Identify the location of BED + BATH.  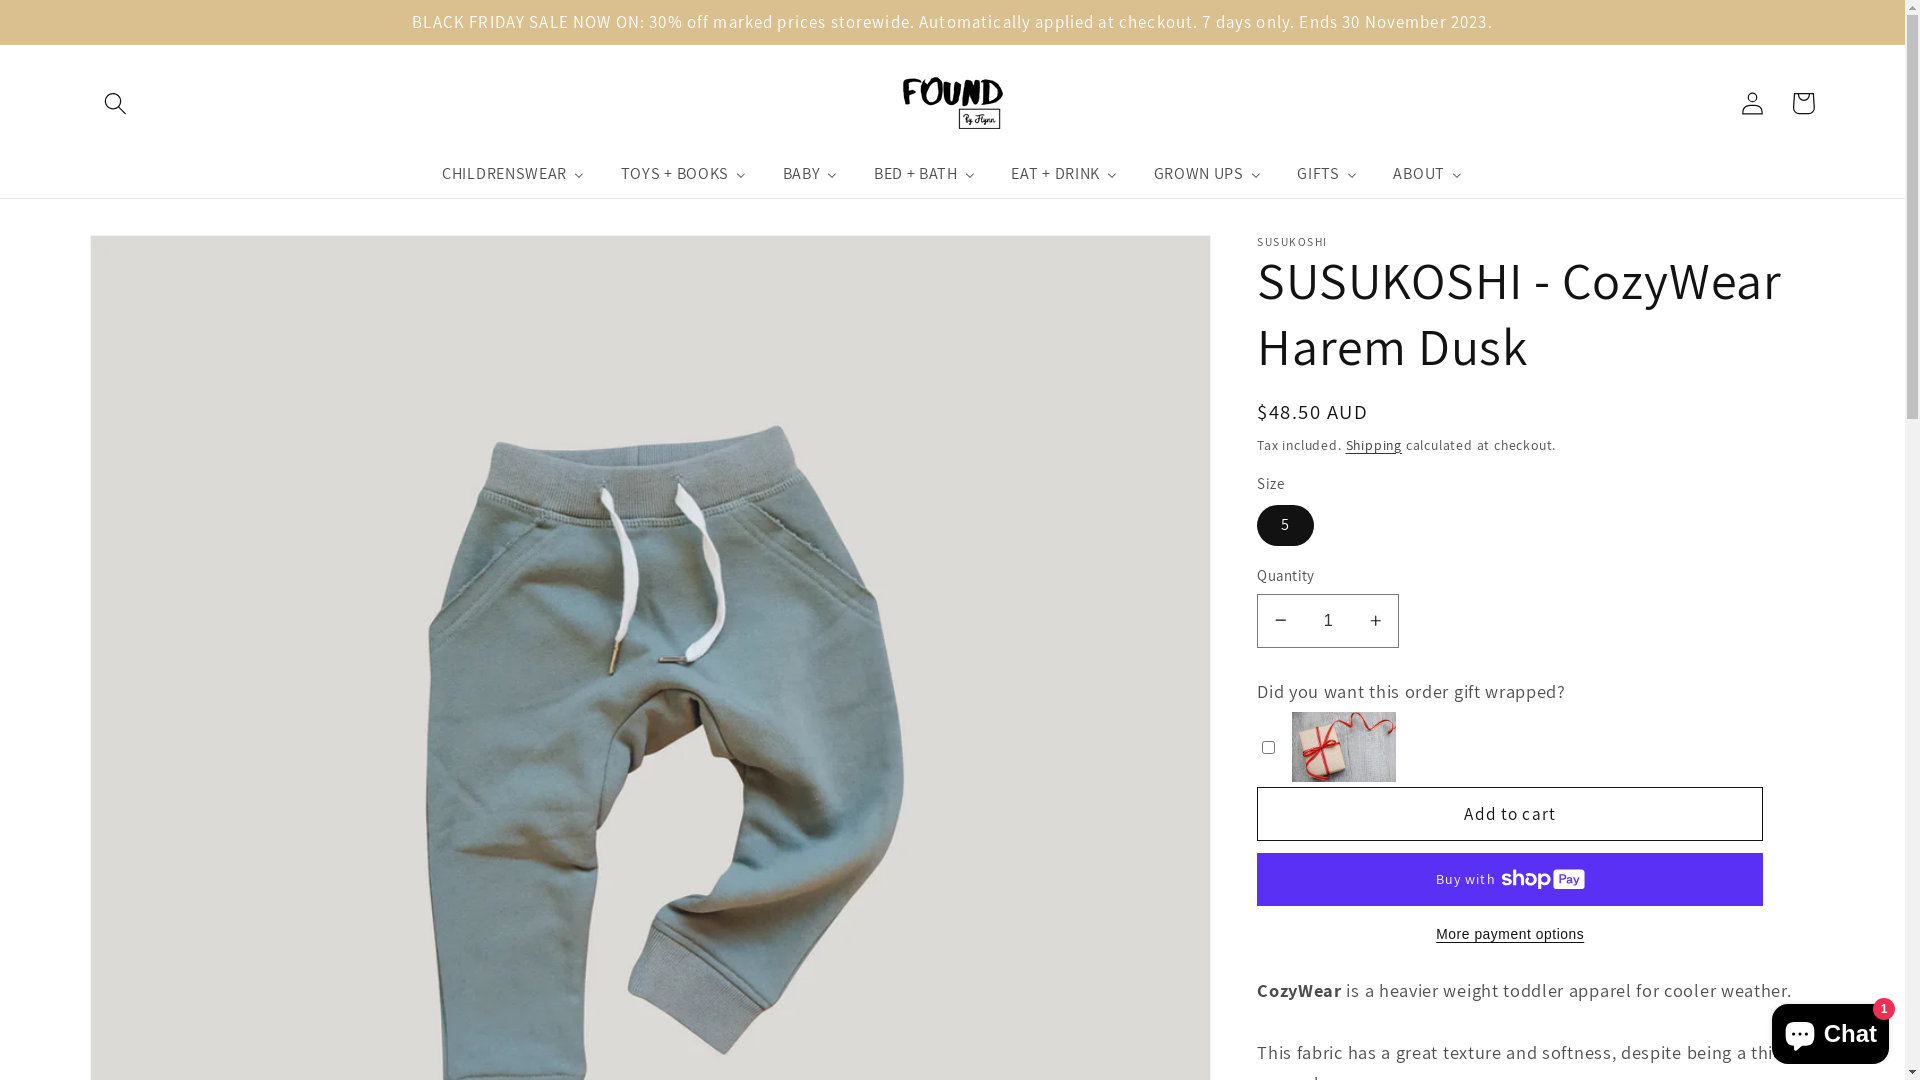
(925, 174).